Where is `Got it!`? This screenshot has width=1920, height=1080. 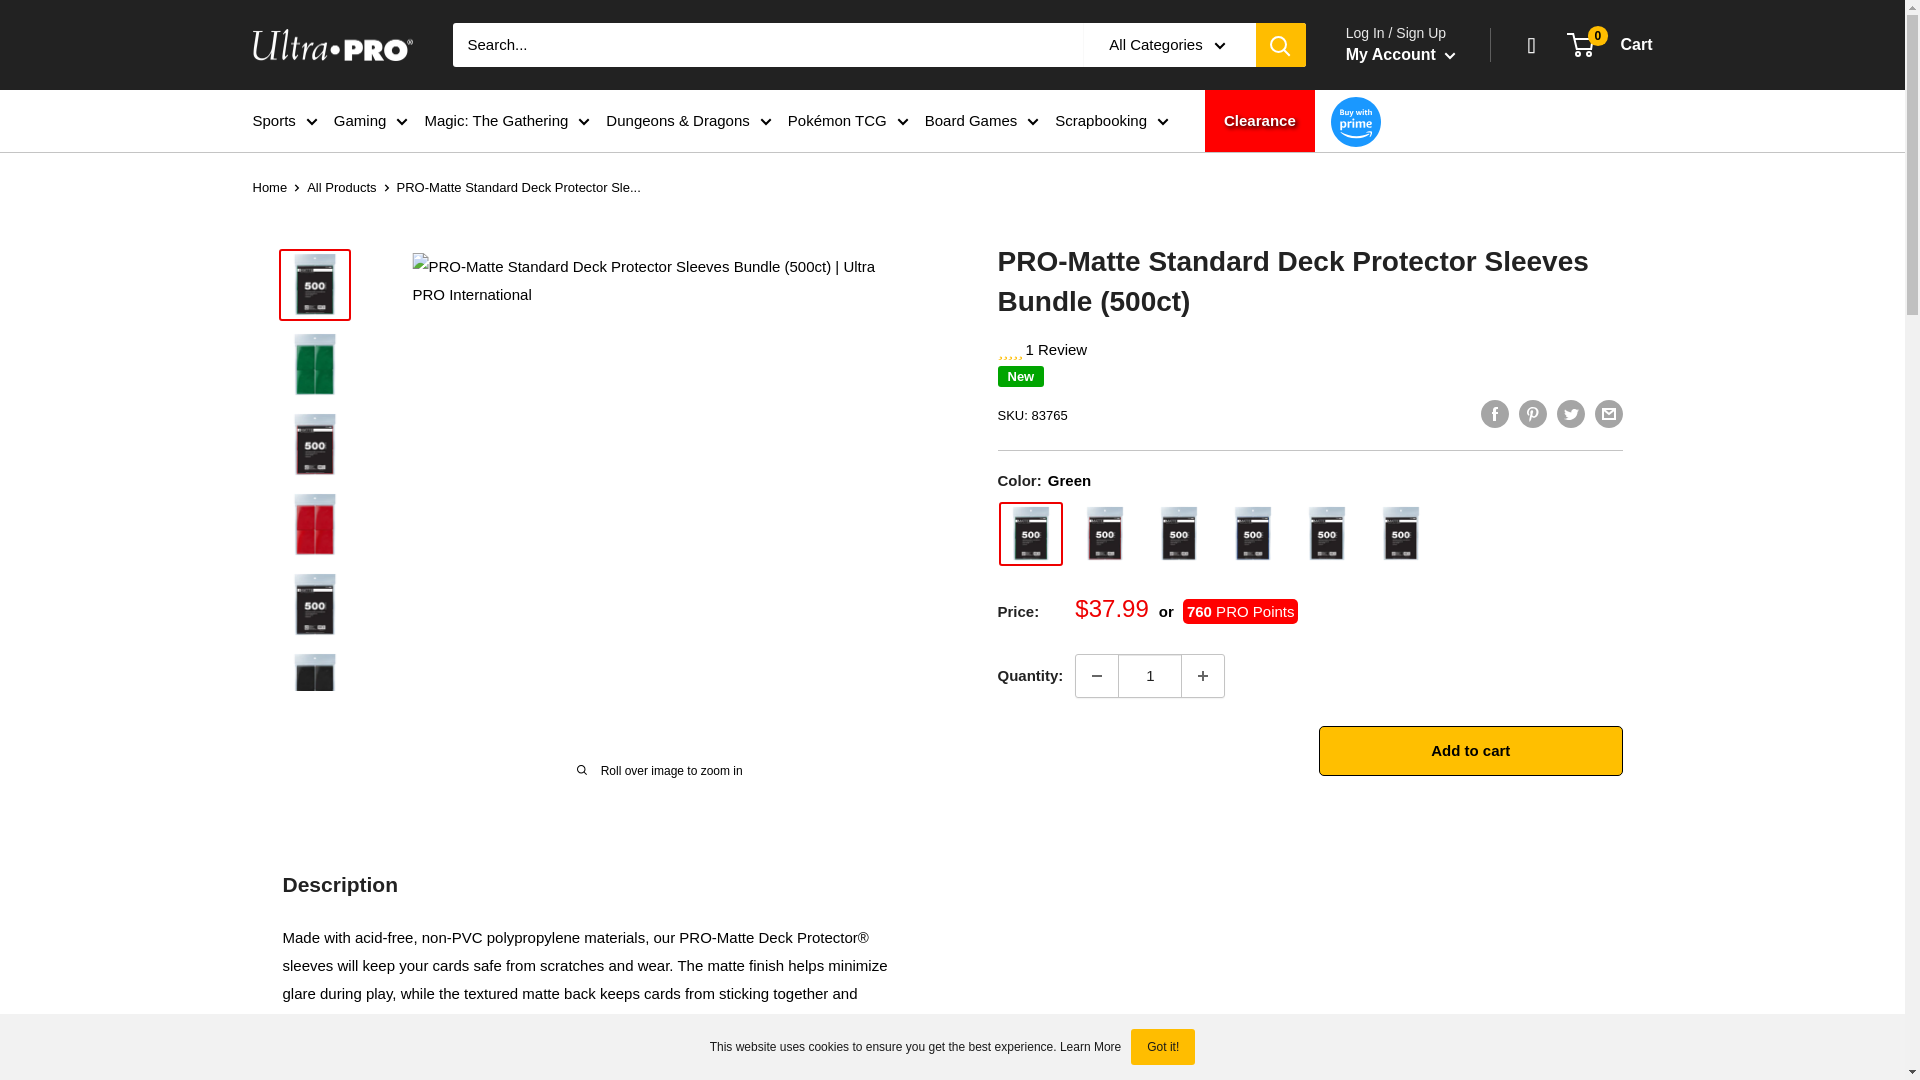
Got it! is located at coordinates (1162, 1046).